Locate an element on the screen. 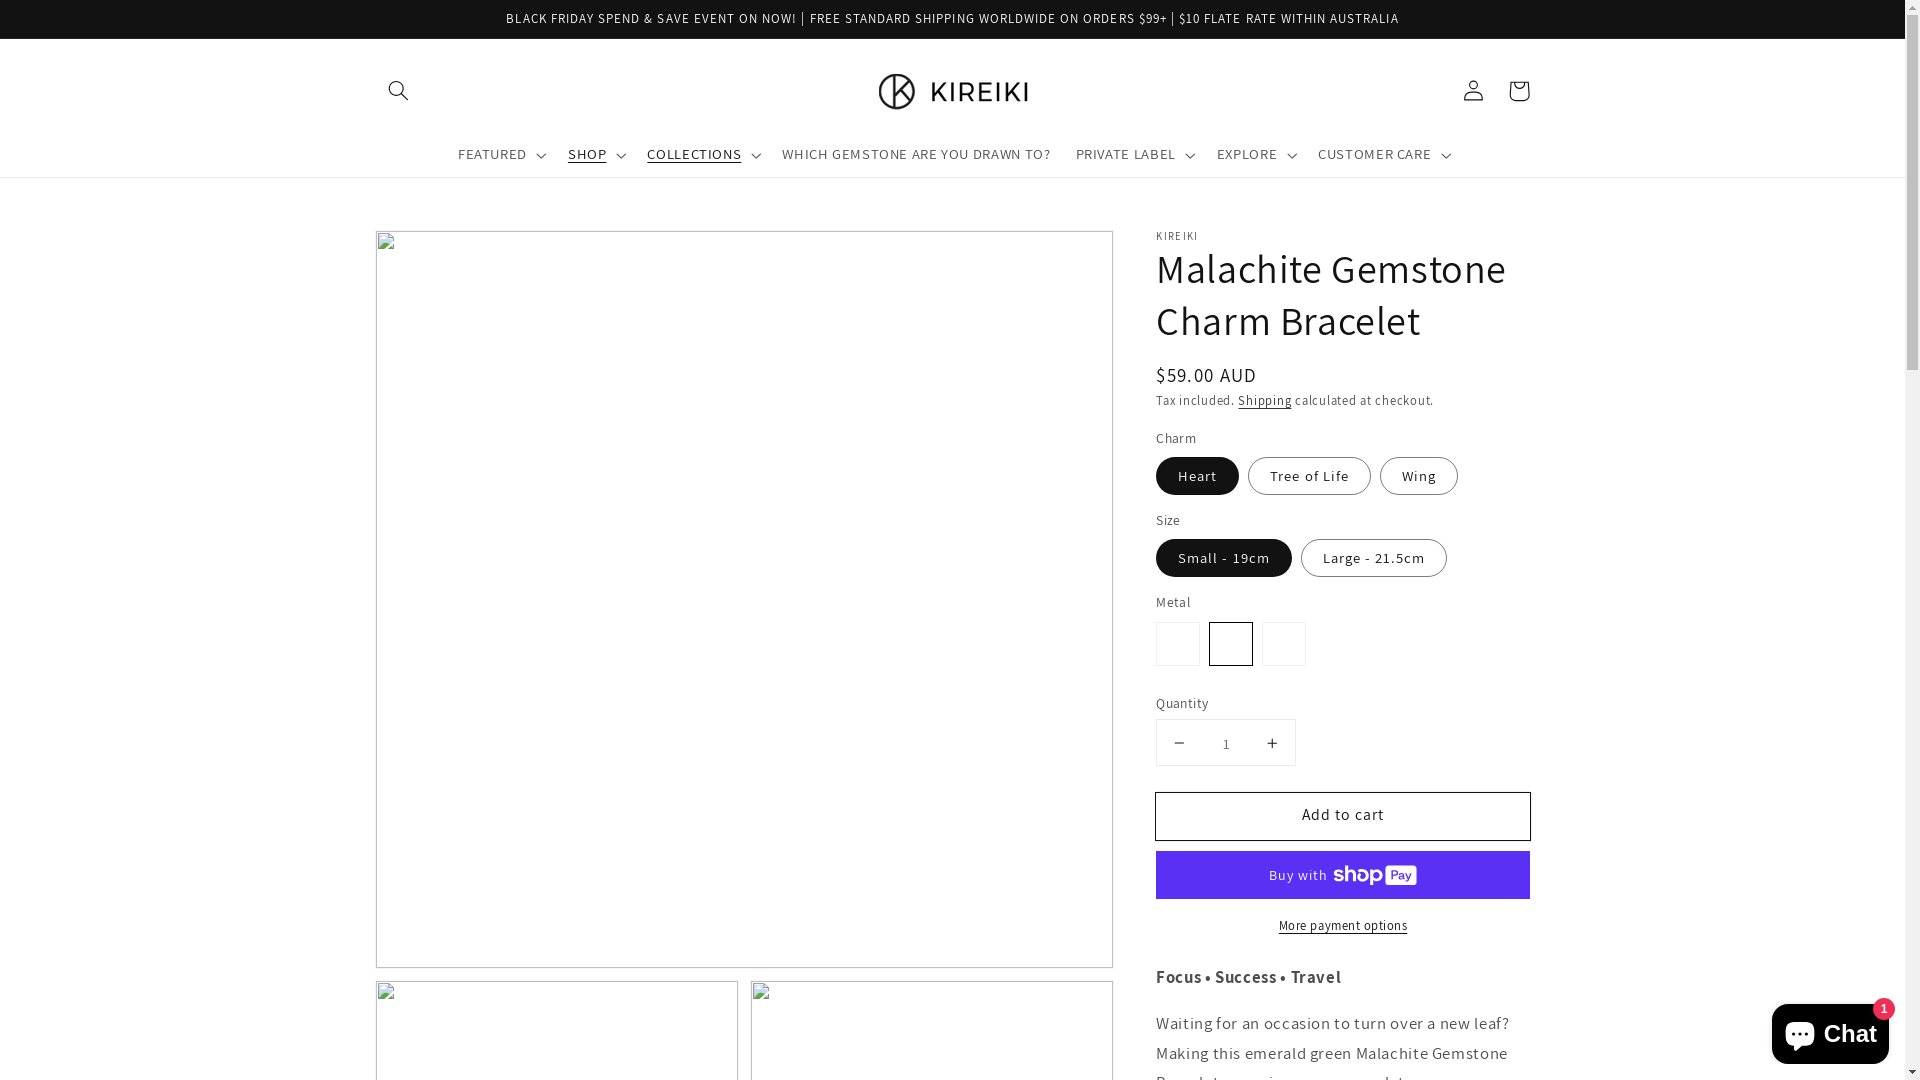  WHICH GEMSTONE ARE YOU DRAWN TO? is located at coordinates (916, 155).